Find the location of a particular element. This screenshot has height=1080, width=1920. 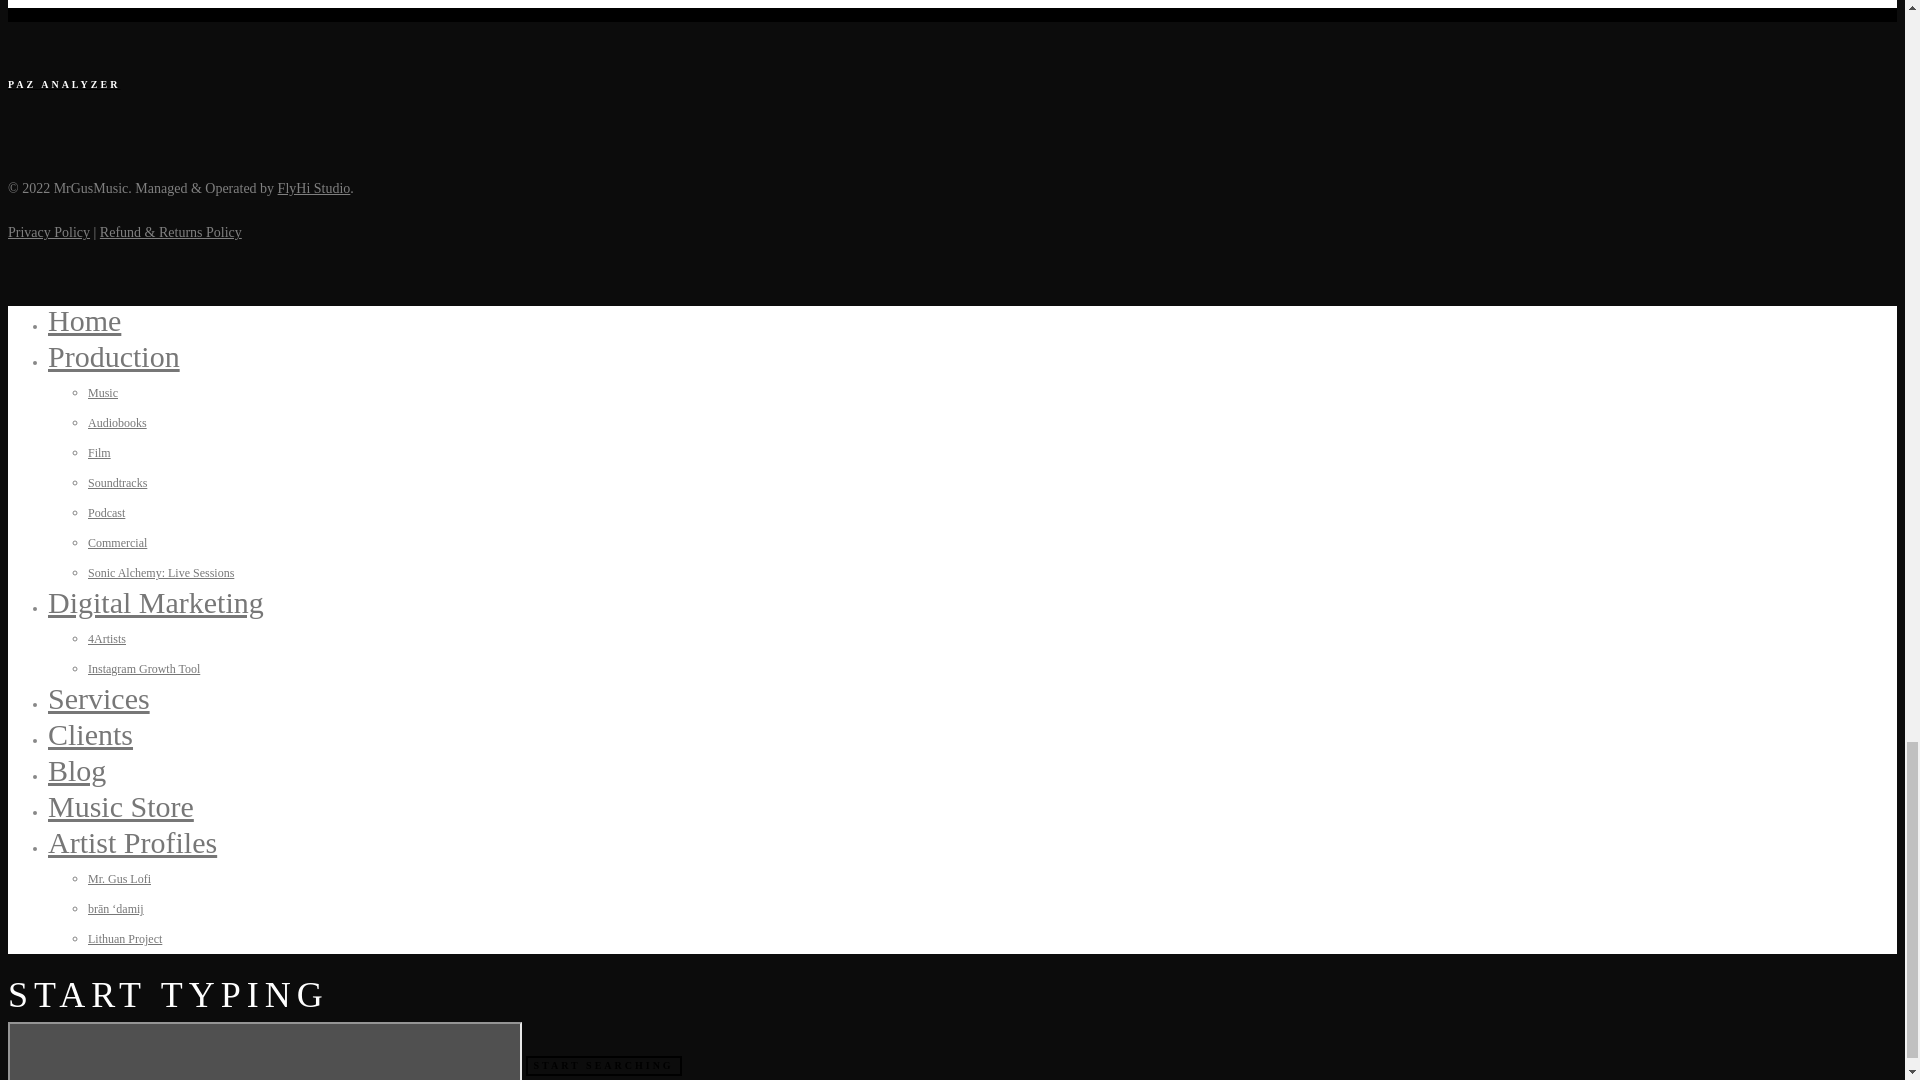

Home is located at coordinates (84, 320).